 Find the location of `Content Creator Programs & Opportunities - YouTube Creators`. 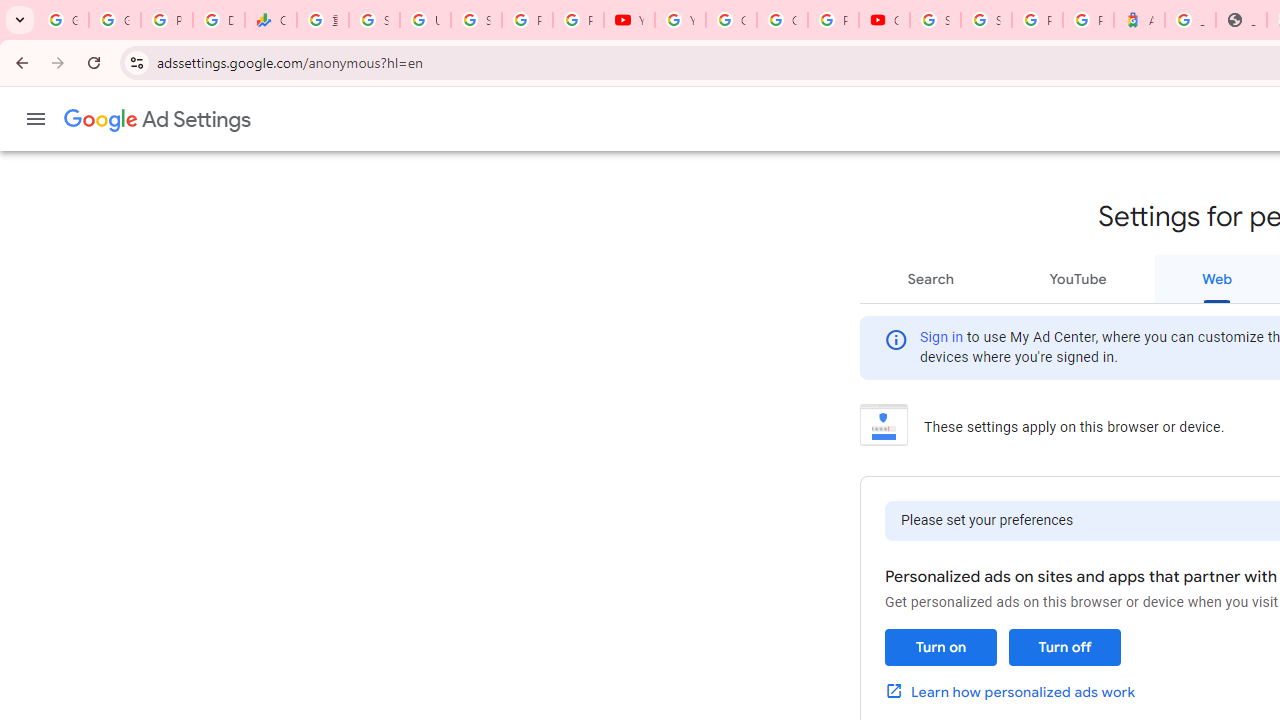

Content Creator Programs & Opportunities - YouTube Creators is located at coordinates (884, 20).